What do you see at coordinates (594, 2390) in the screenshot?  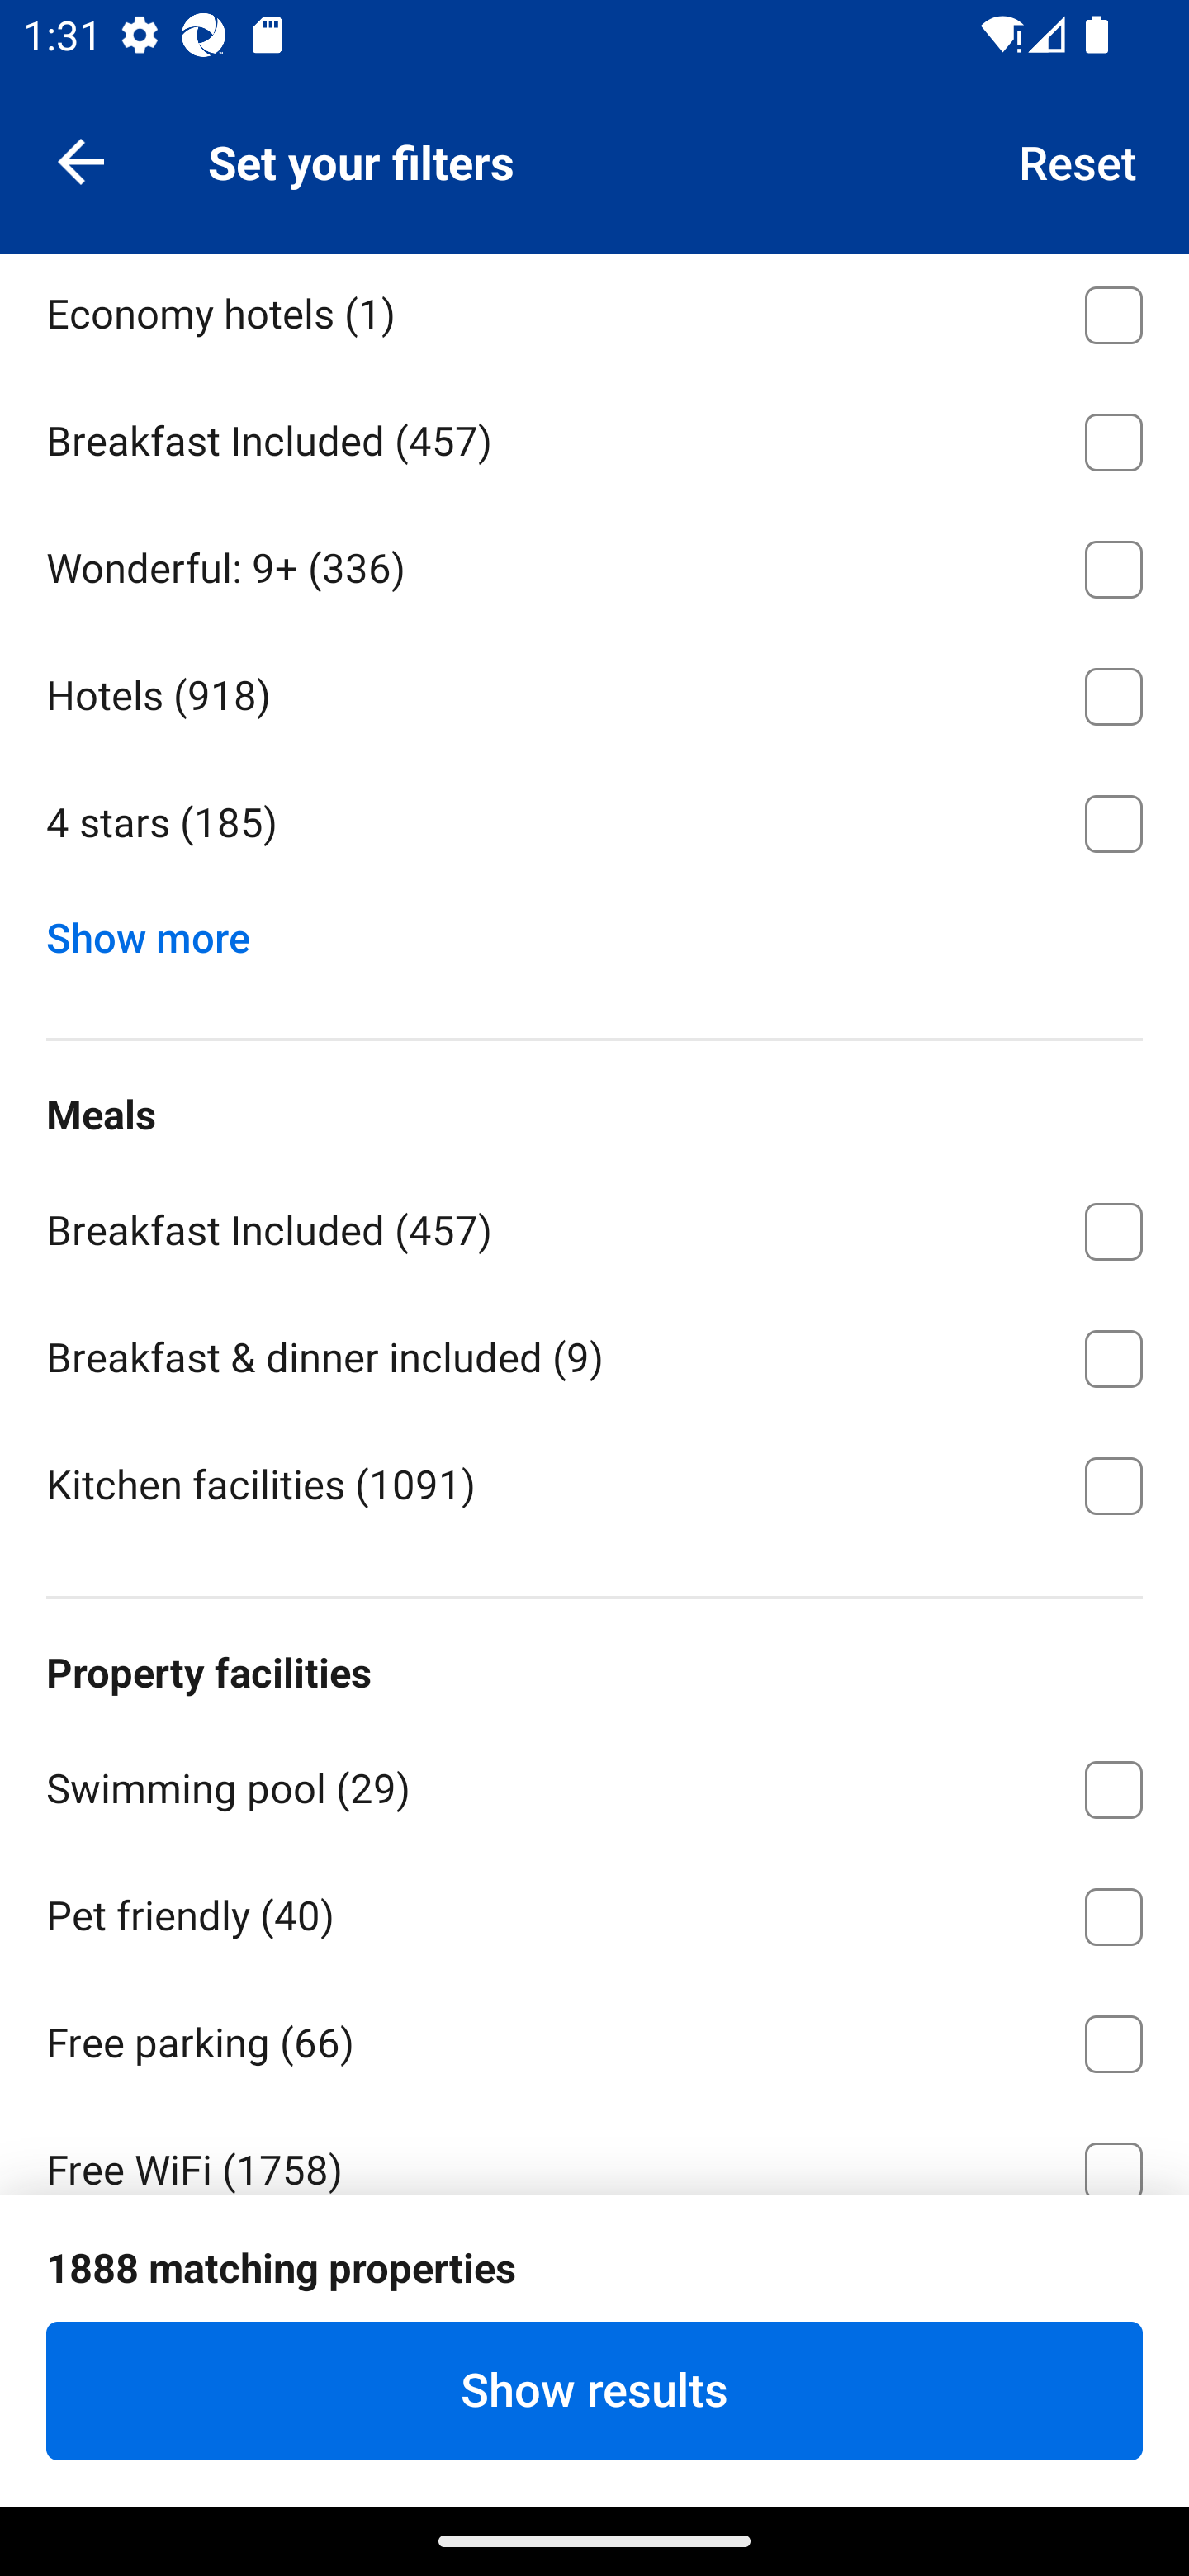 I see `Show results` at bounding box center [594, 2390].